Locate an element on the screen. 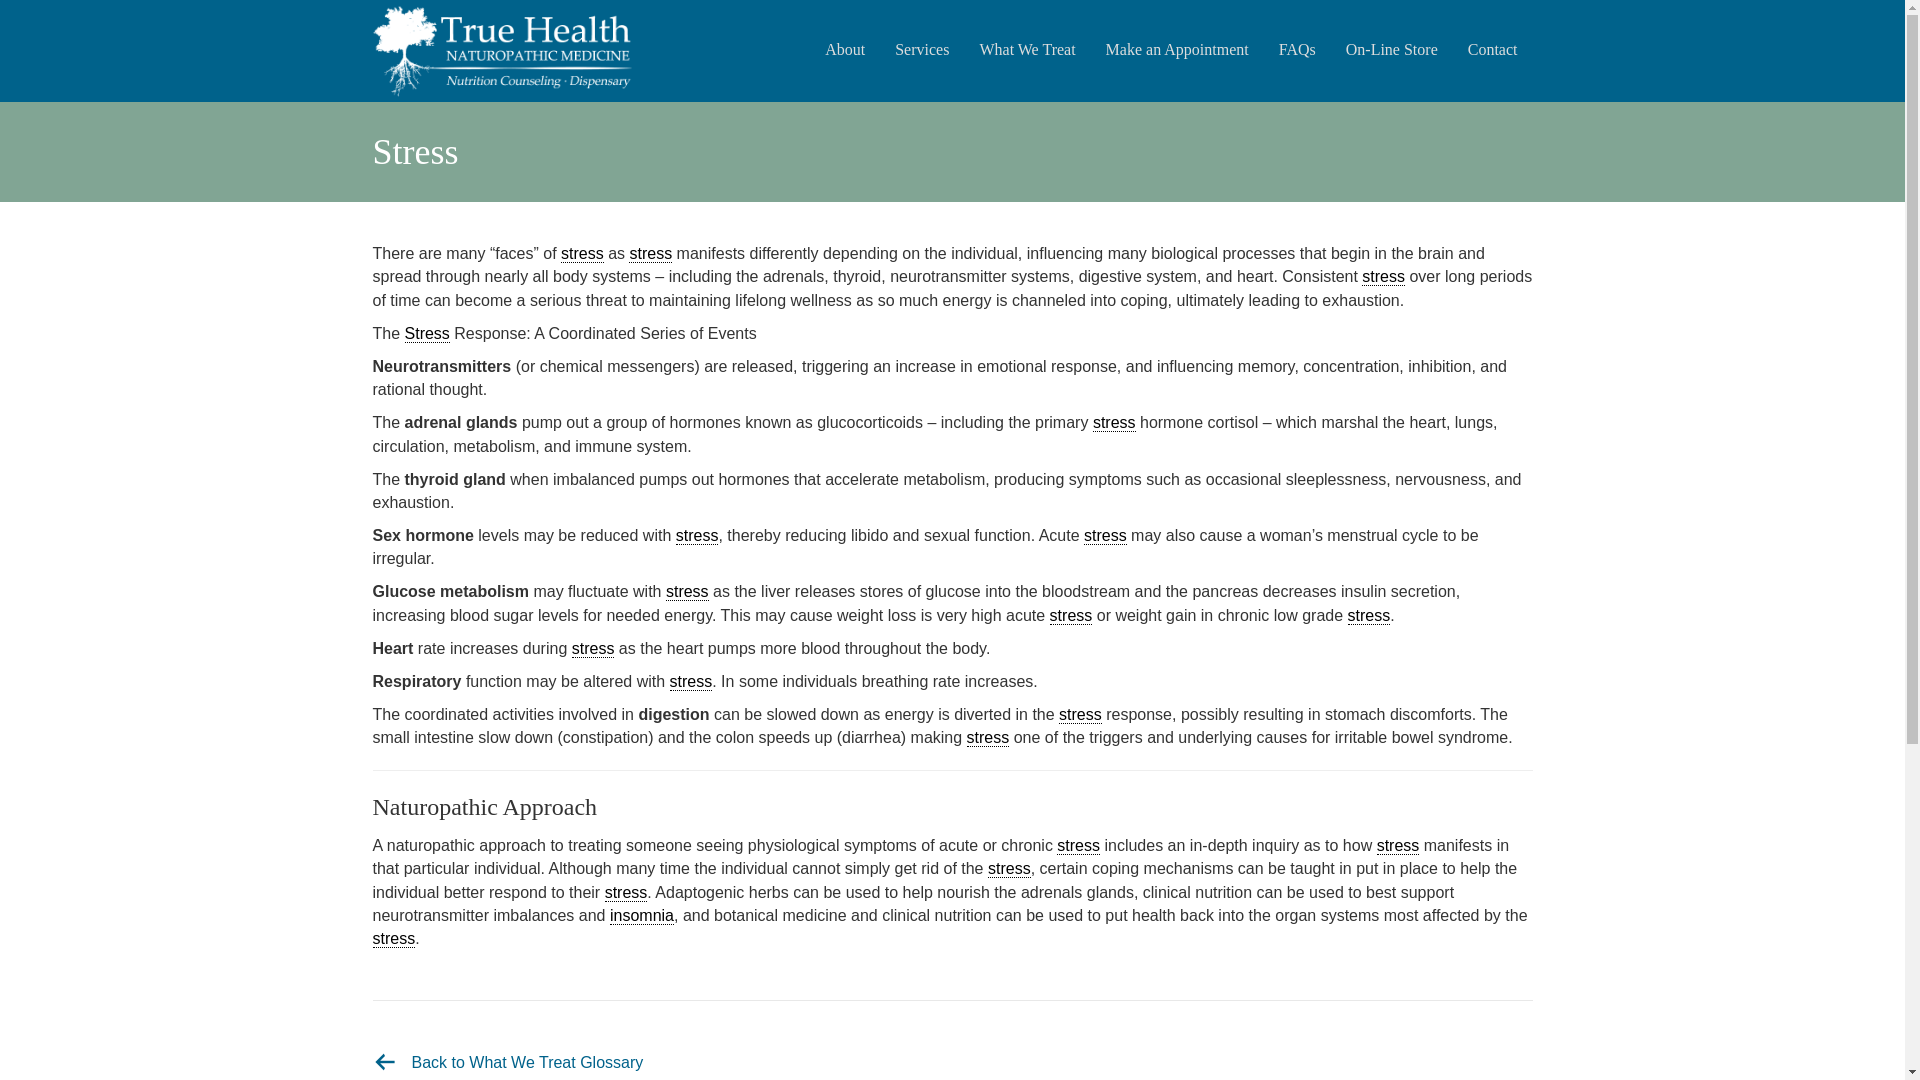  stress is located at coordinates (687, 592).